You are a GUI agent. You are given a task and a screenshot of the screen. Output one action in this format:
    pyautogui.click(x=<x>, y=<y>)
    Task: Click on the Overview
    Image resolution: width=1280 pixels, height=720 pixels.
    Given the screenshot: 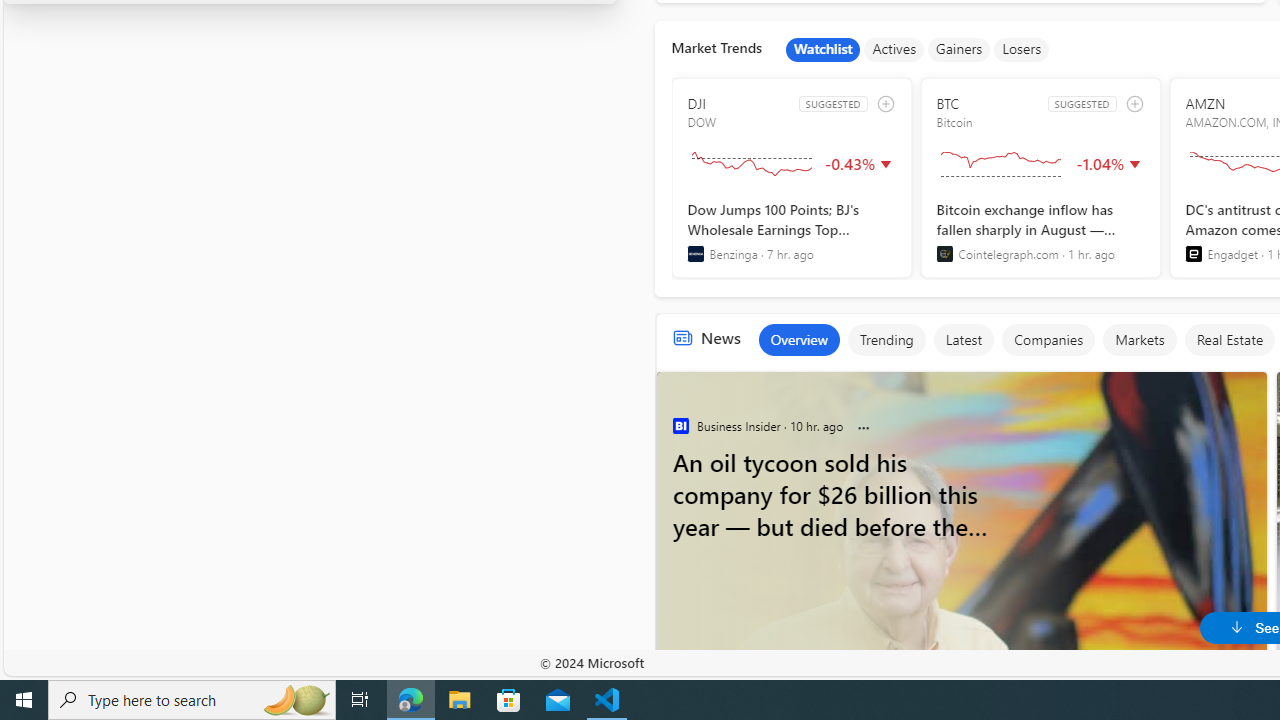 What is the action you would take?
    pyautogui.click(x=798, y=340)
    